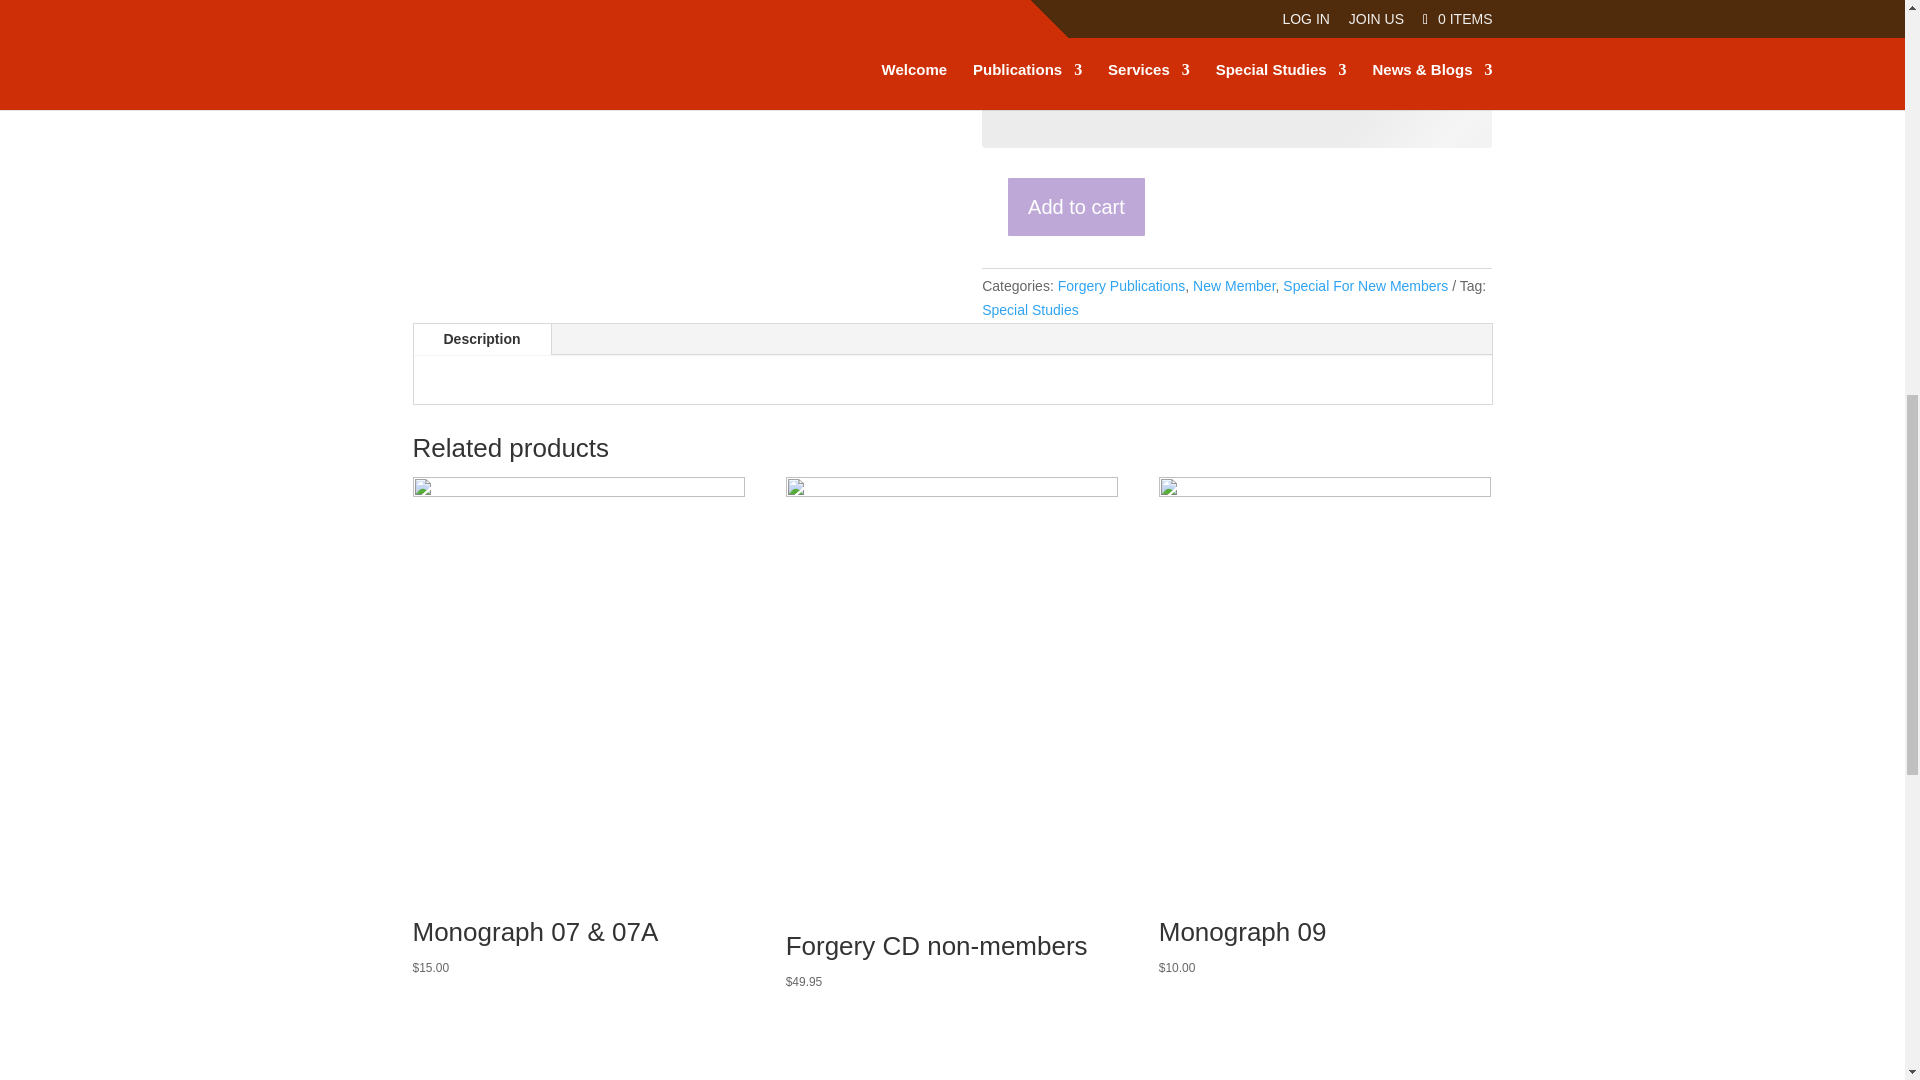 The height and width of the screenshot is (1080, 1920). Describe the element at coordinates (1030, 310) in the screenshot. I see `Special Studies` at that location.